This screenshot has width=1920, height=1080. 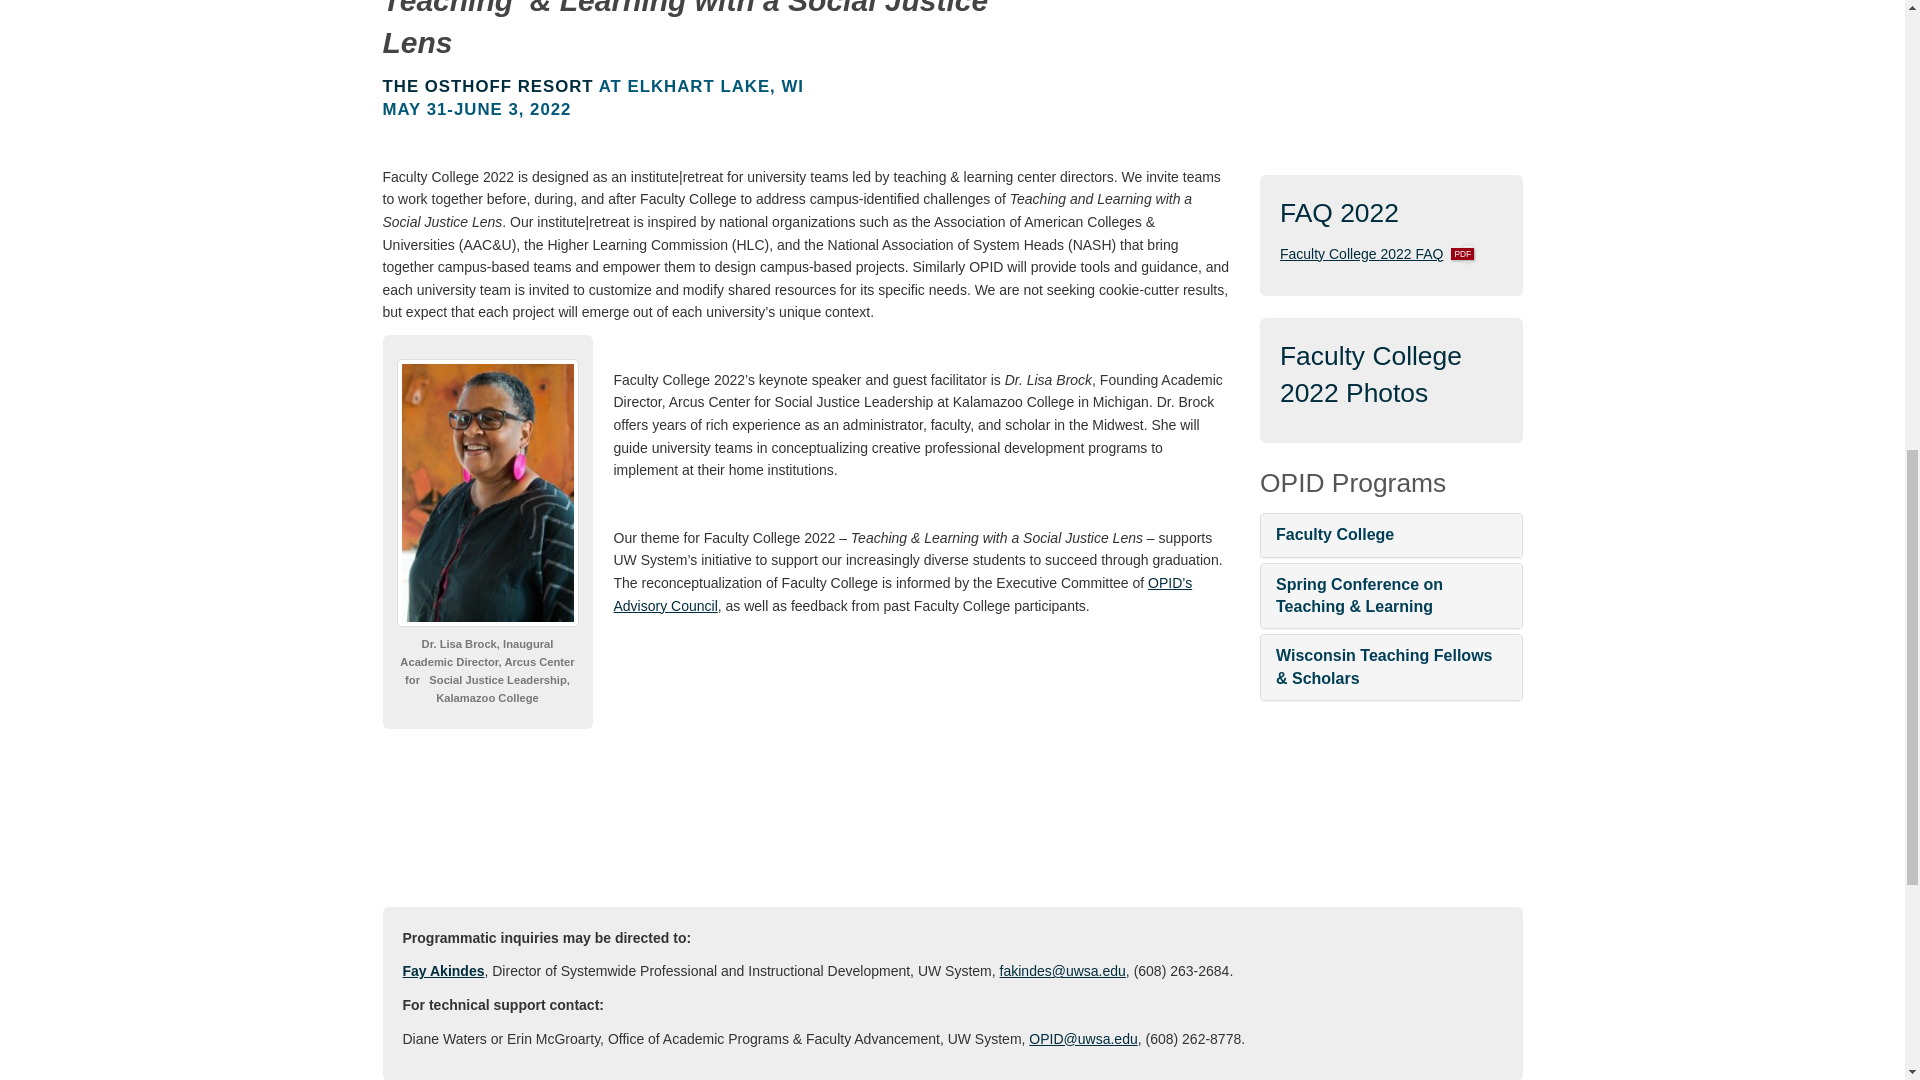 I want to click on Faculty College 2022 Photos, so click(x=1370, y=374).